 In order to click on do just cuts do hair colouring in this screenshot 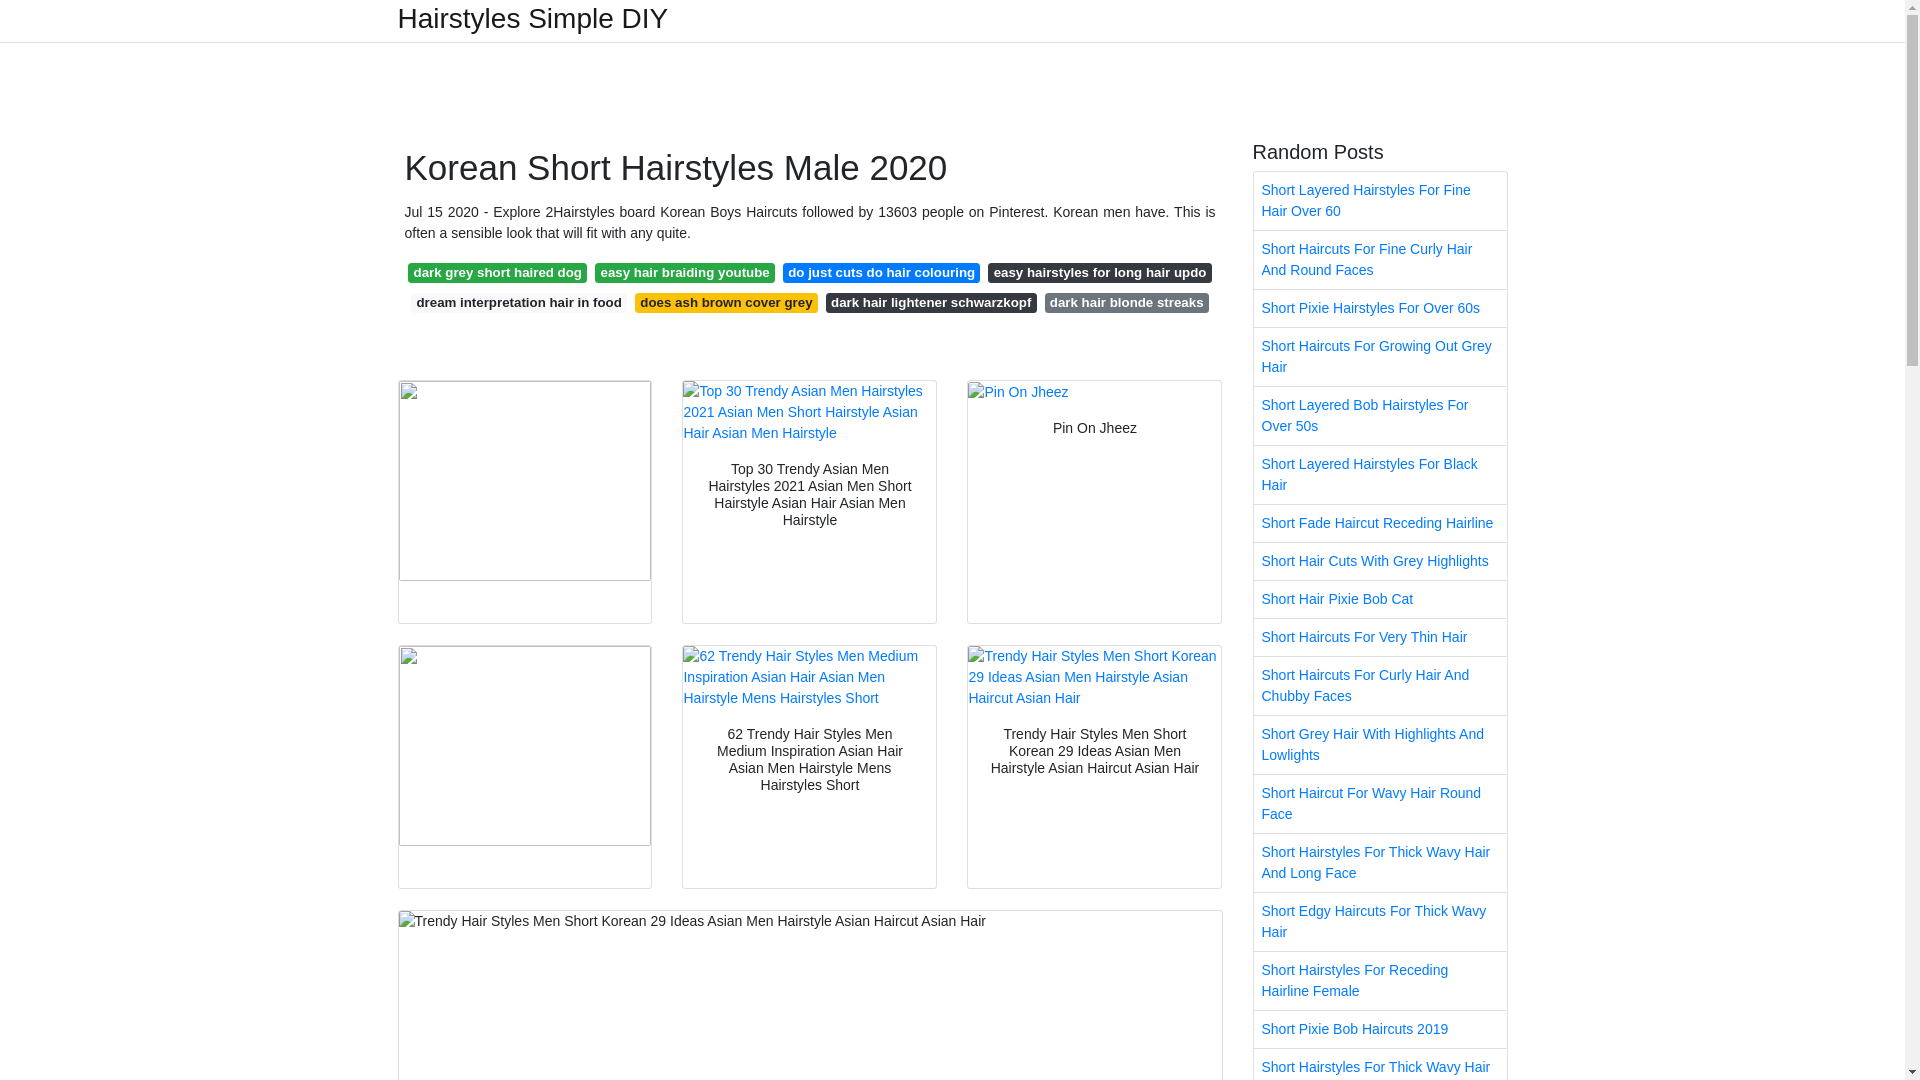, I will do `click(882, 272)`.